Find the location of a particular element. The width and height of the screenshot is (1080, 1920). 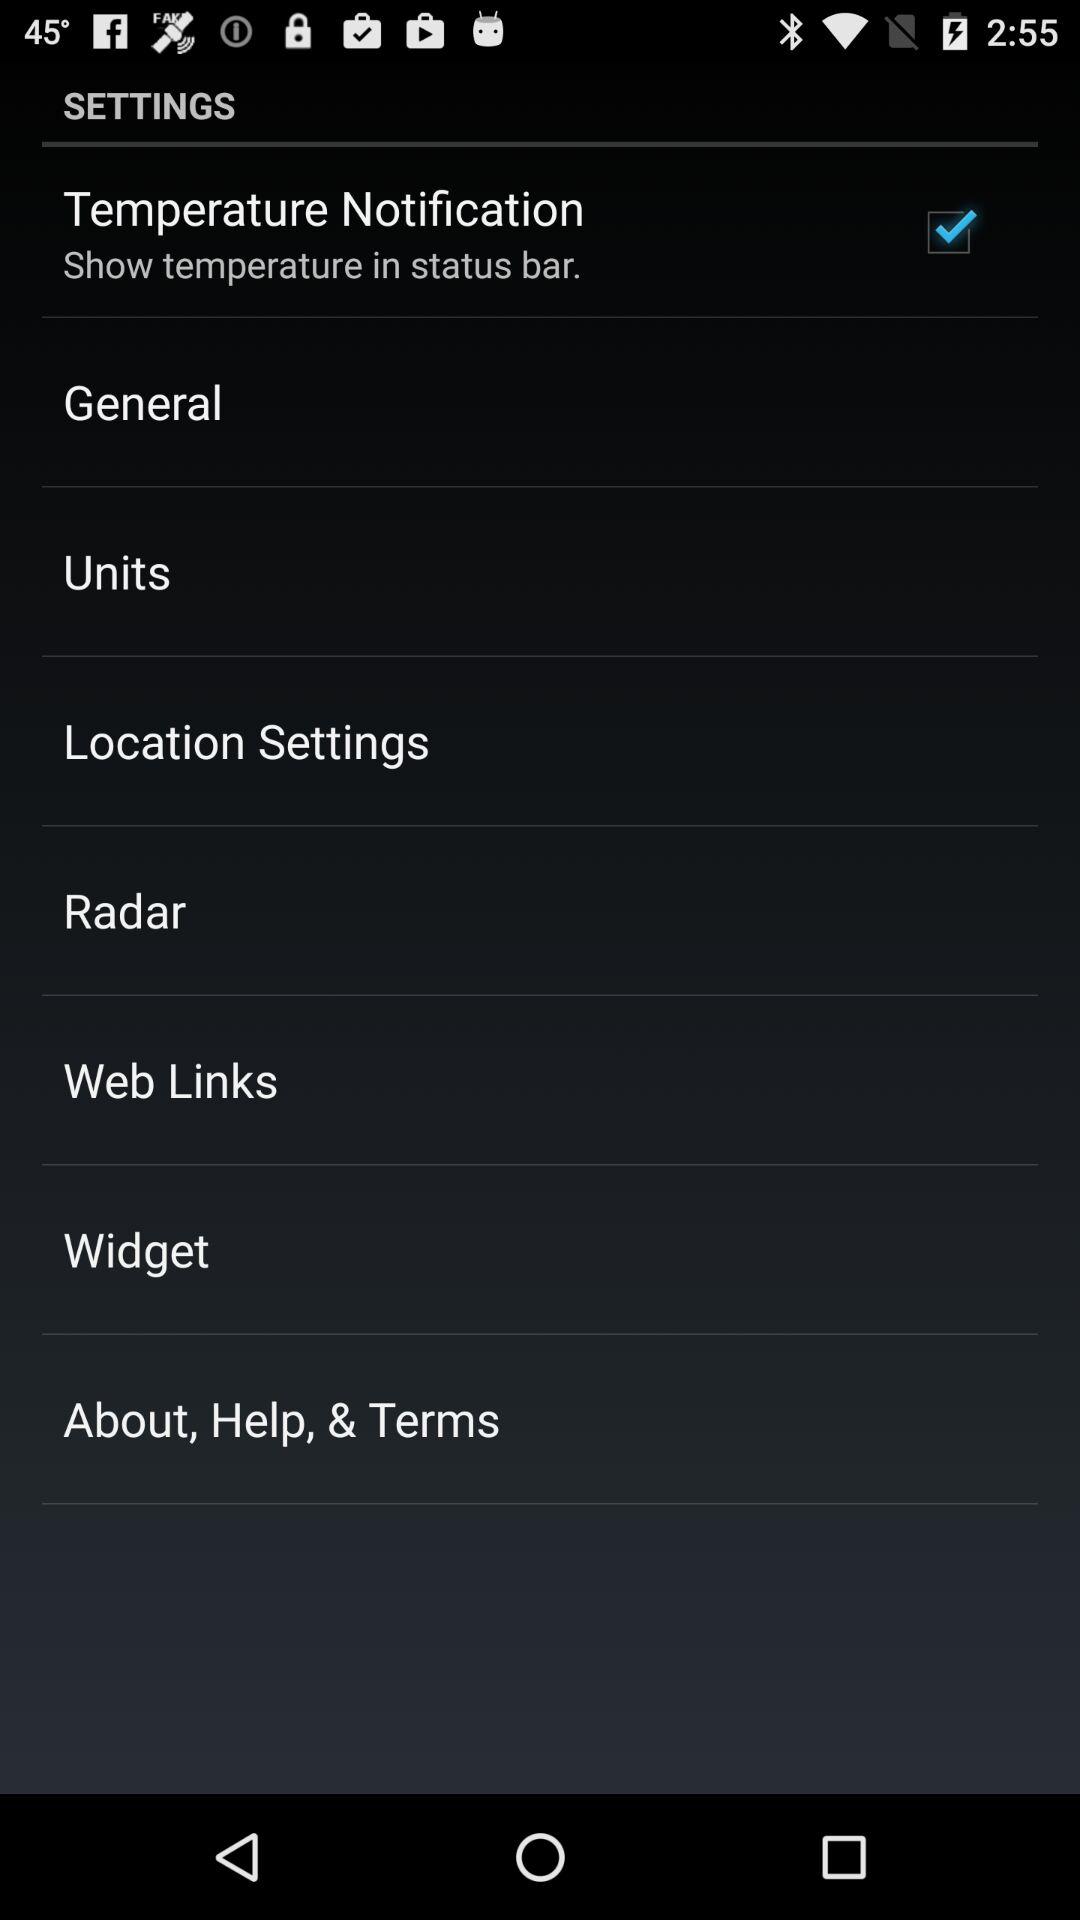

swipe to about, help, & terms item is located at coordinates (282, 1418).